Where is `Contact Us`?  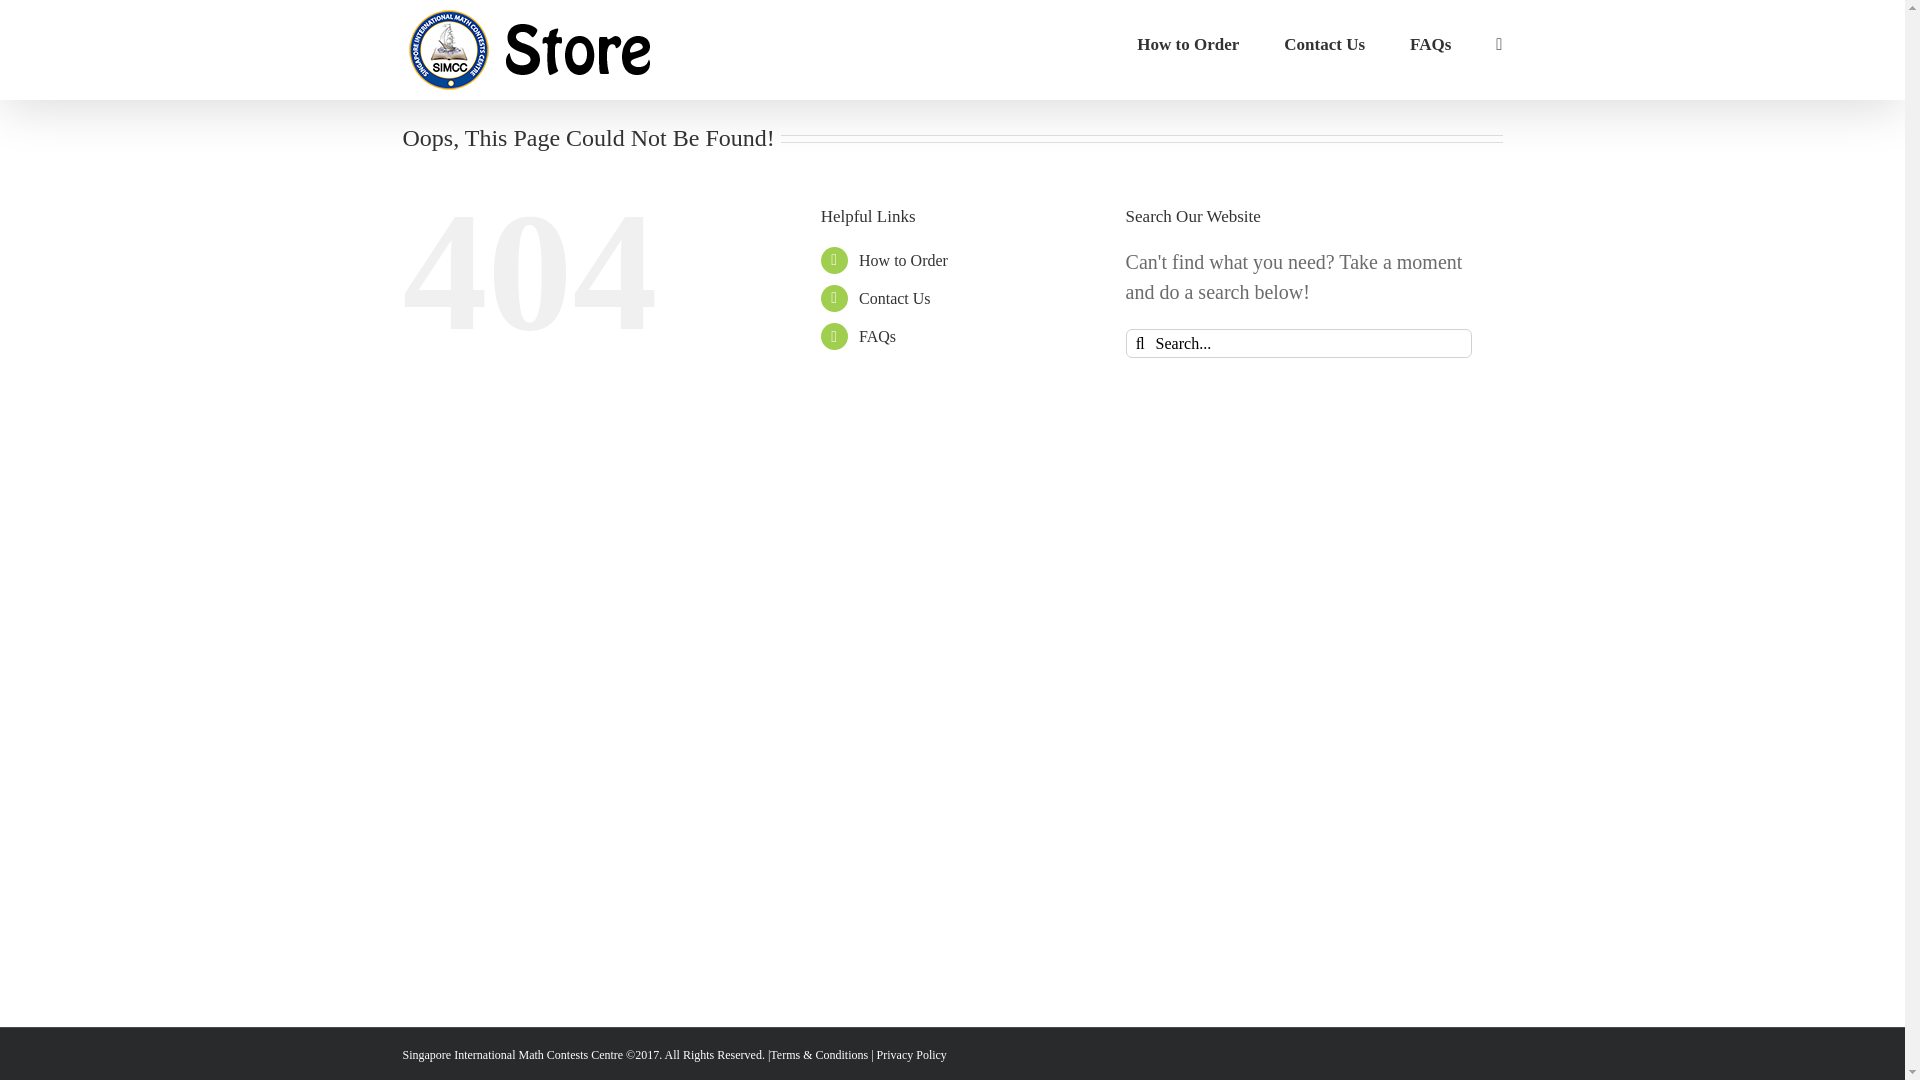
Contact Us is located at coordinates (1324, 43).